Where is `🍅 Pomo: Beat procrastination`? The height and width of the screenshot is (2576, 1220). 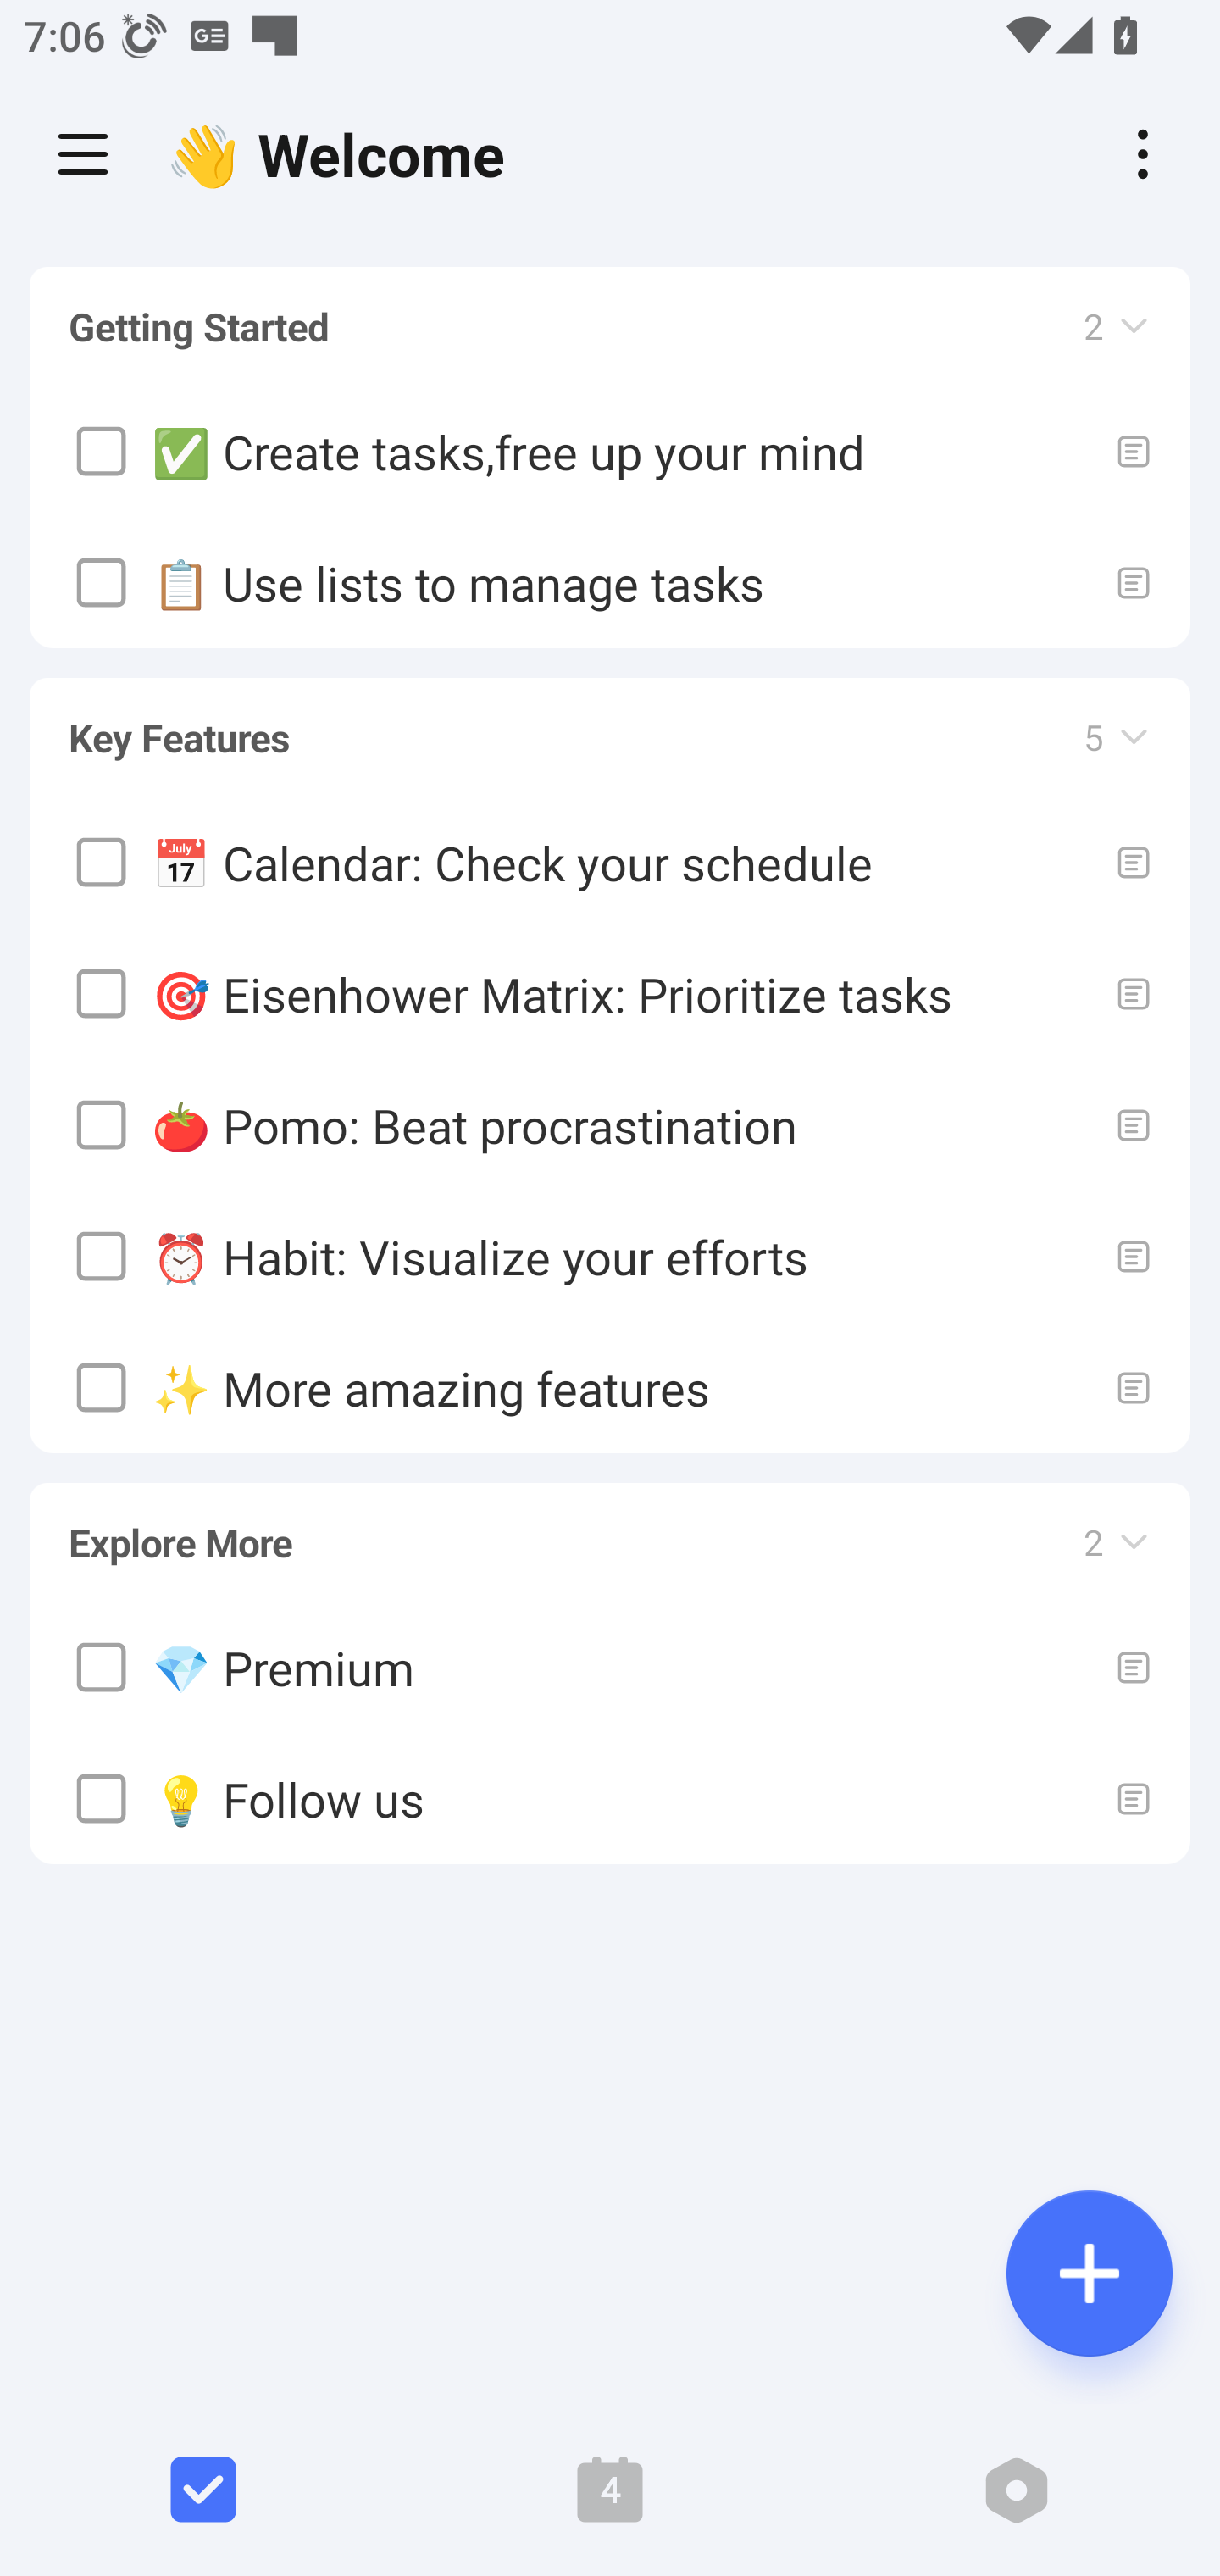 🍅 Pomo: Beat procrastination is located at coordinates (610, 1124).